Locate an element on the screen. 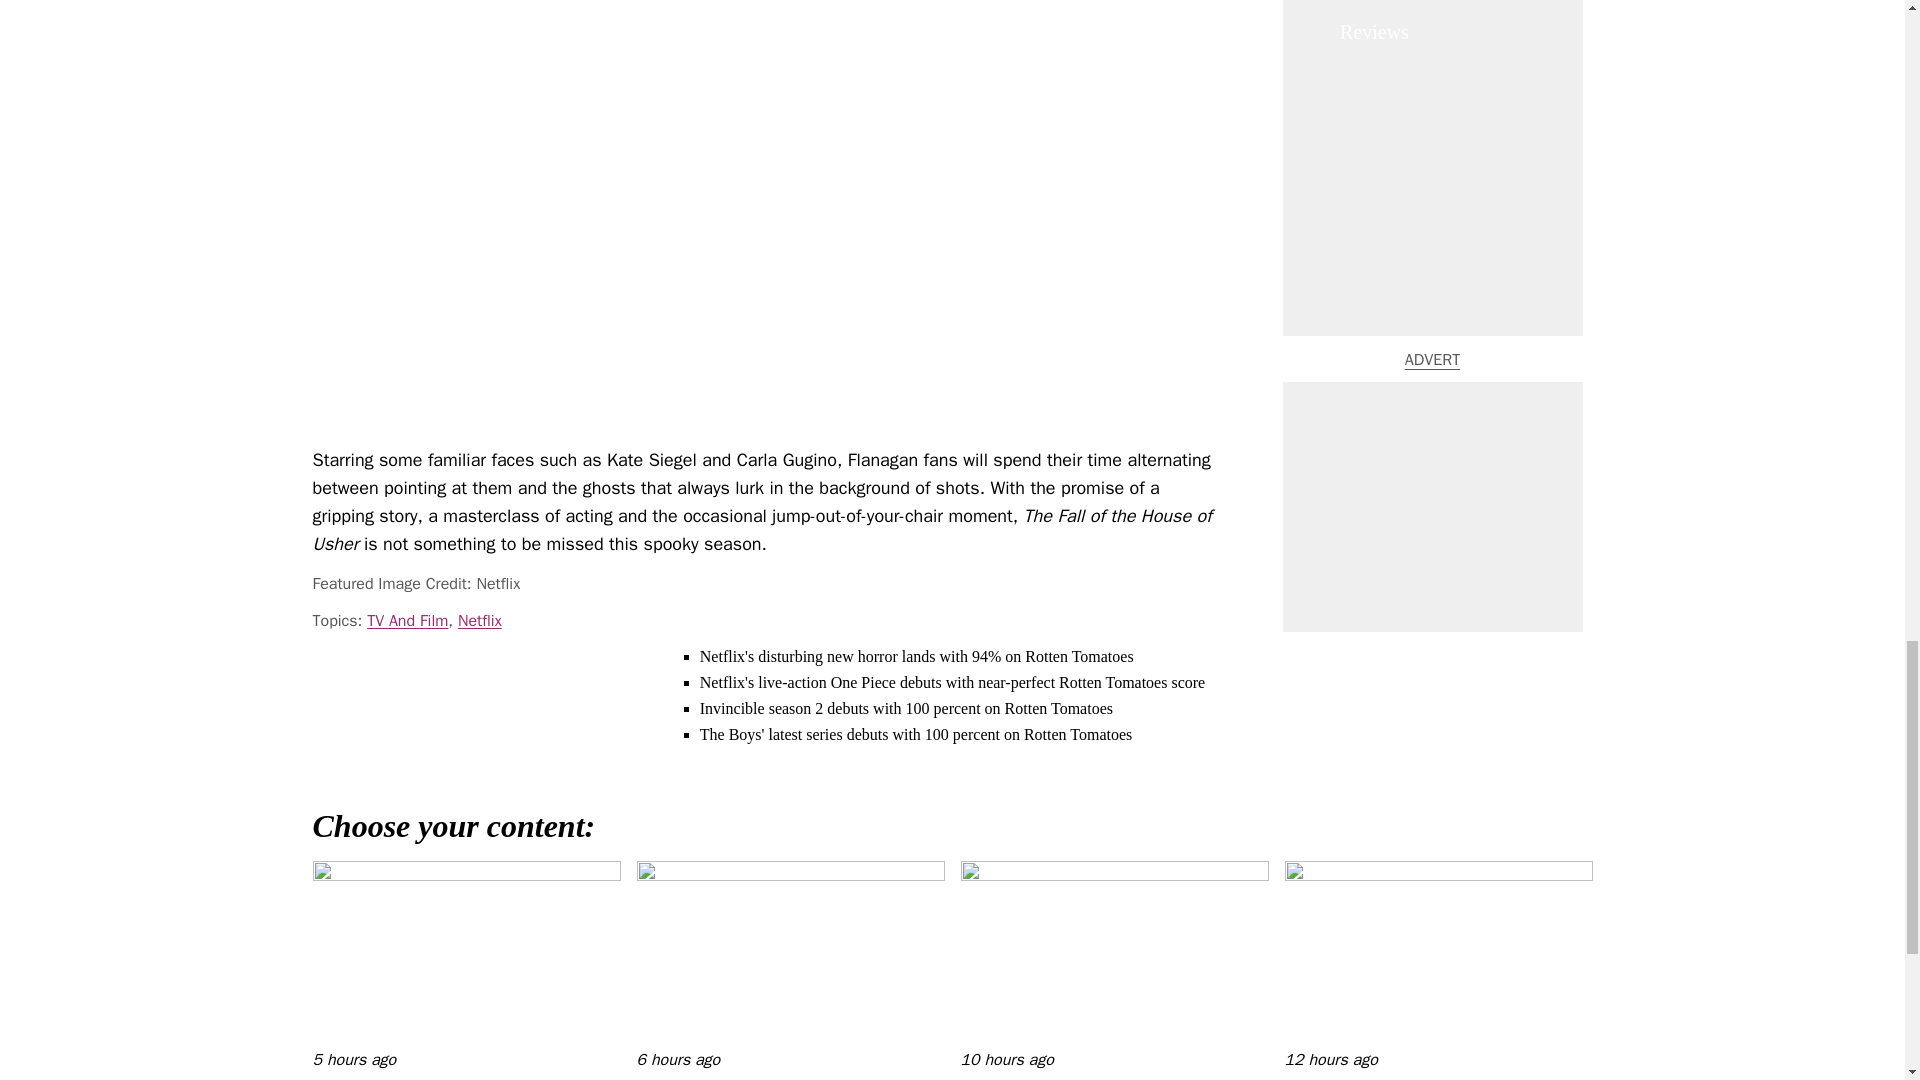  TV And Film is located at coordinates (406, 620).